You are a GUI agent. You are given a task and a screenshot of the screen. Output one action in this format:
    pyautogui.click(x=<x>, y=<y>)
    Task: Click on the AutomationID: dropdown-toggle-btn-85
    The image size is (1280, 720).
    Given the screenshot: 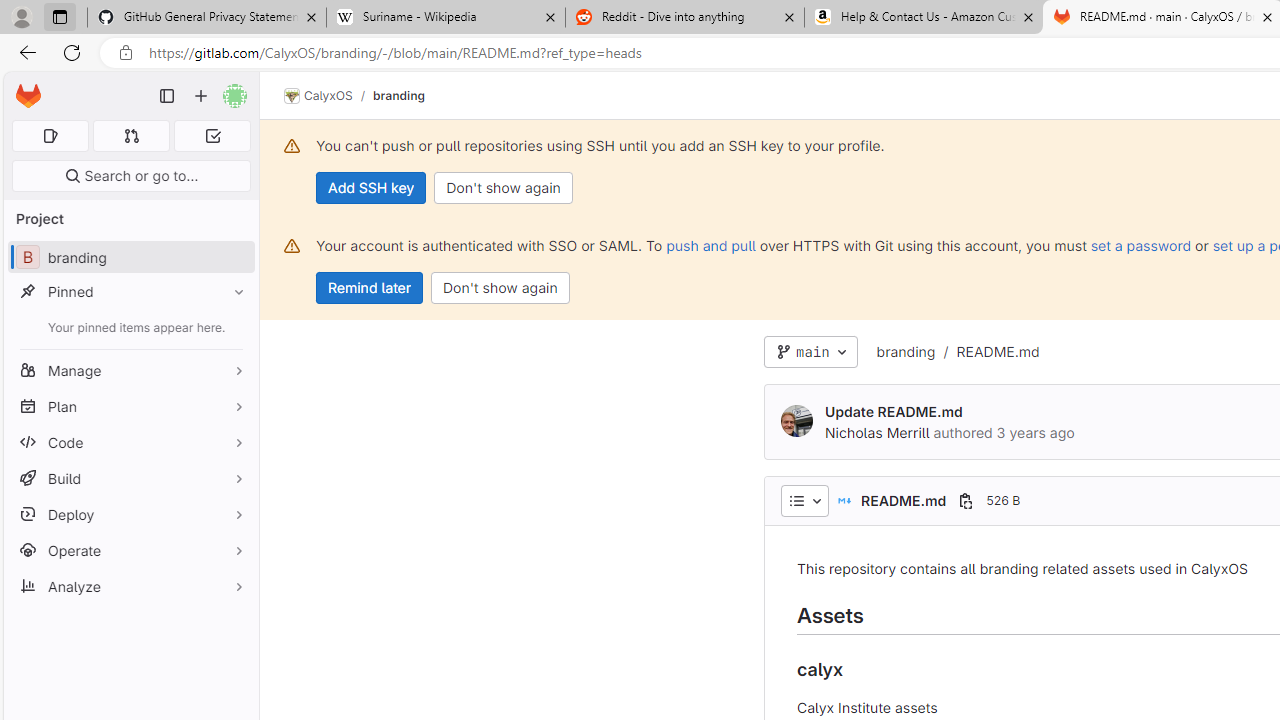 What is the action you would take?
    pyautogui.click(x=804, y=500)
    